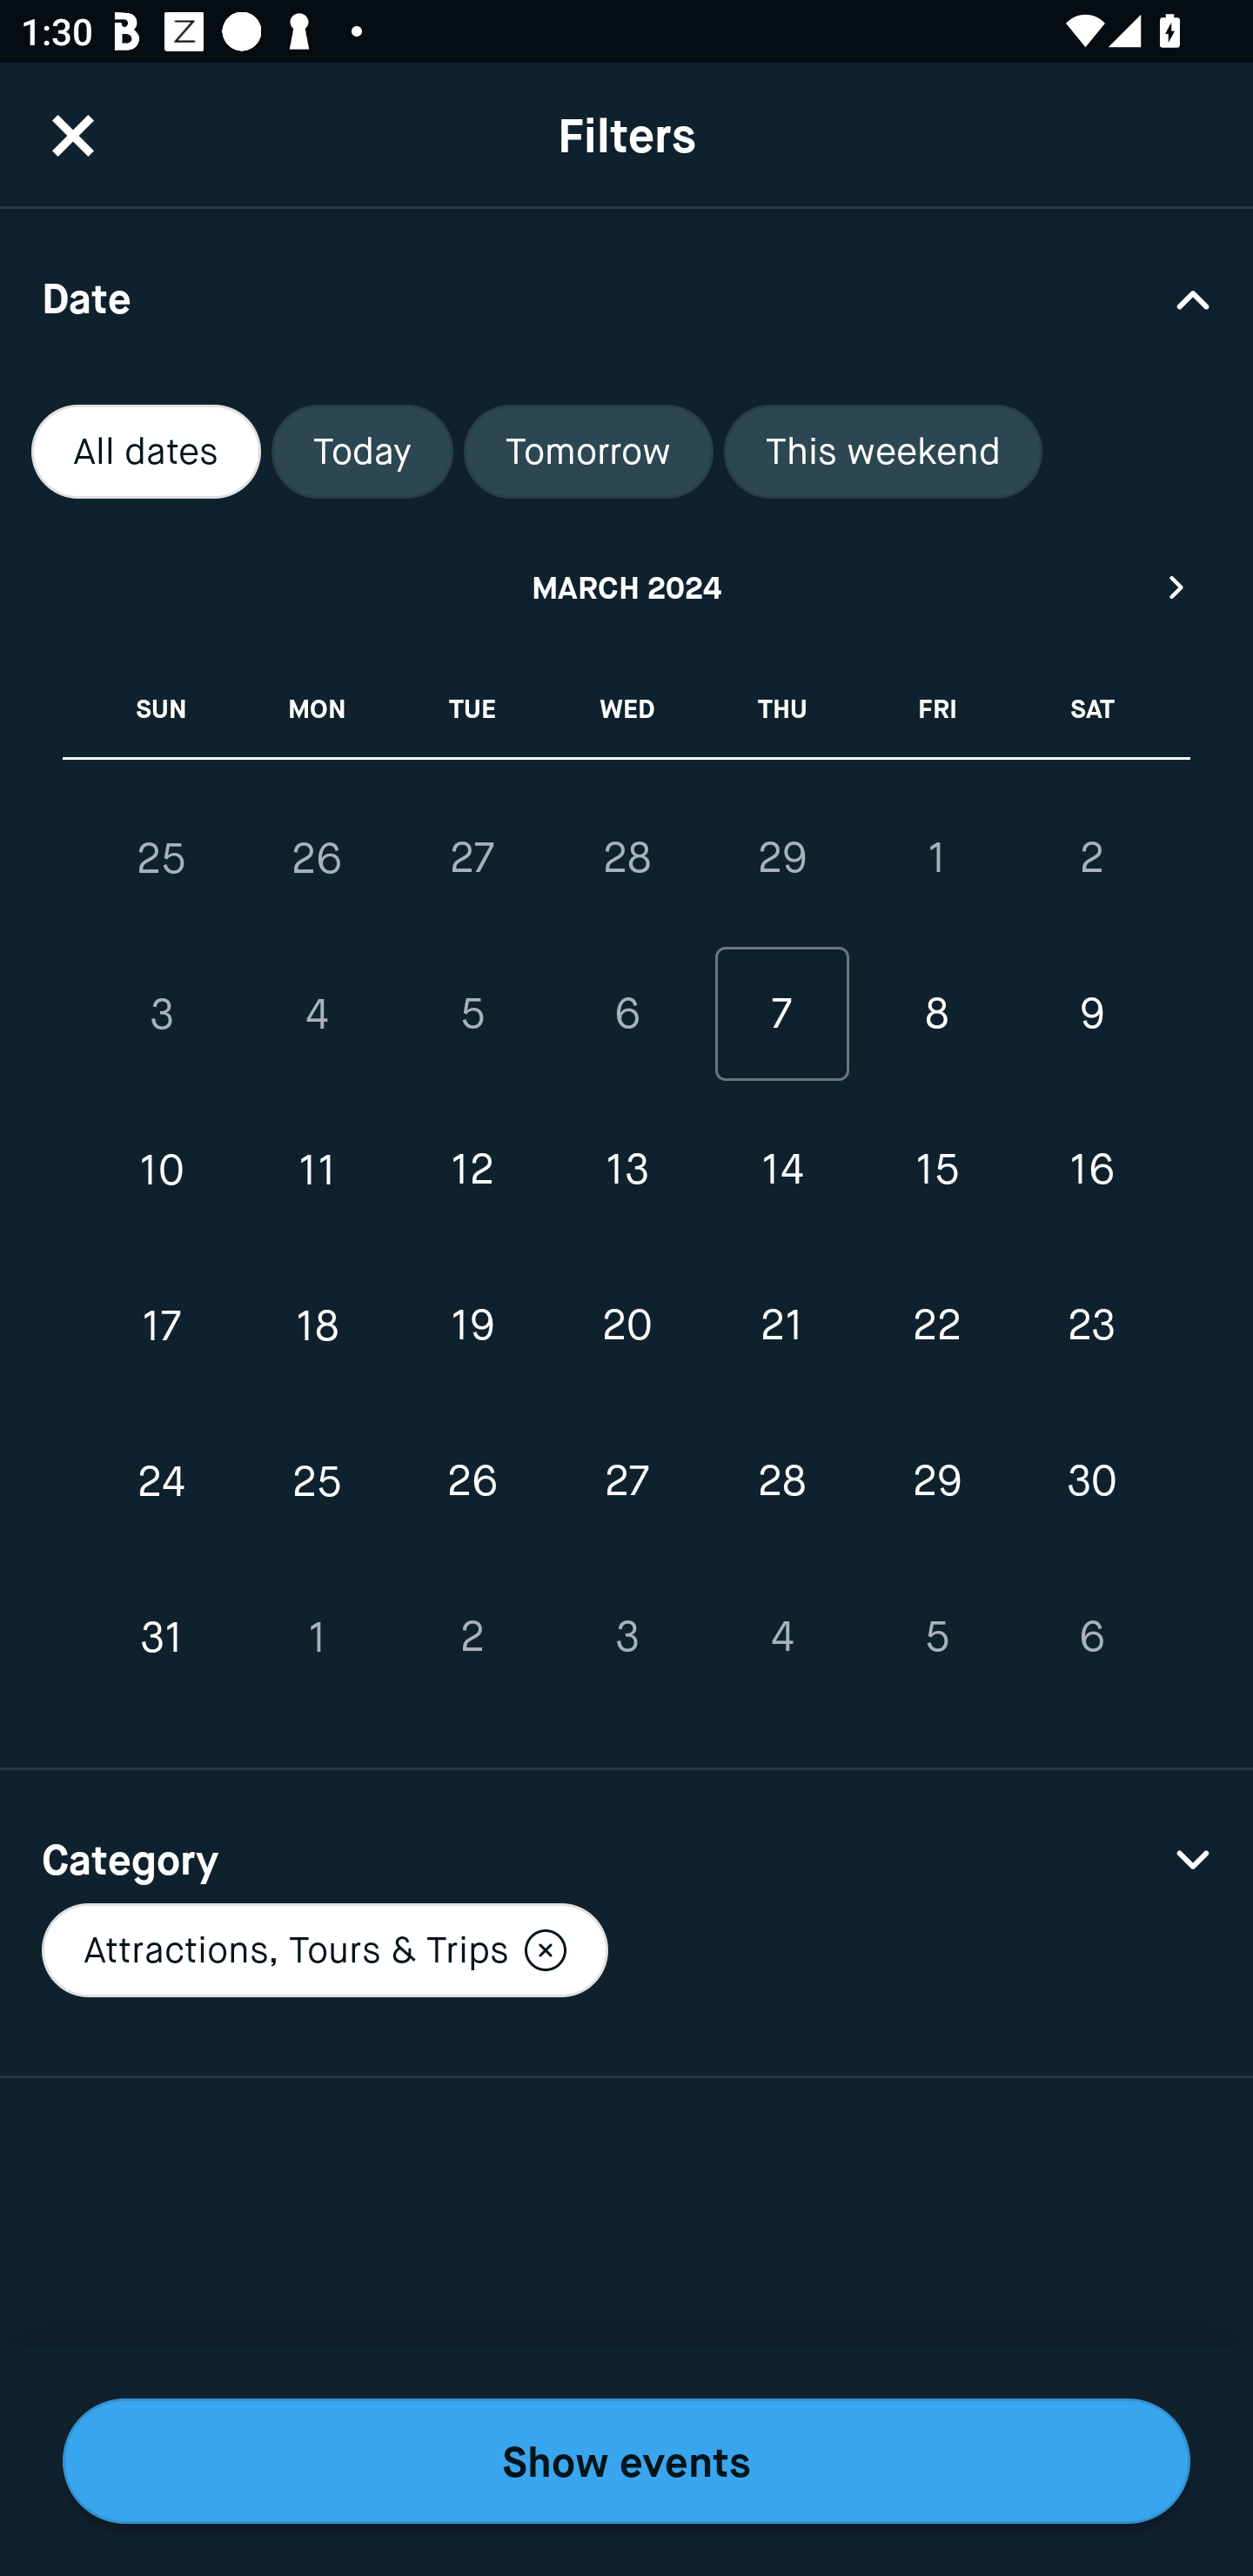 Image resolution: width=1253 pixels, height=2576 pixels. Describe the element at coordinates (472, 1170) in the screenshot. I see `12` at that location.